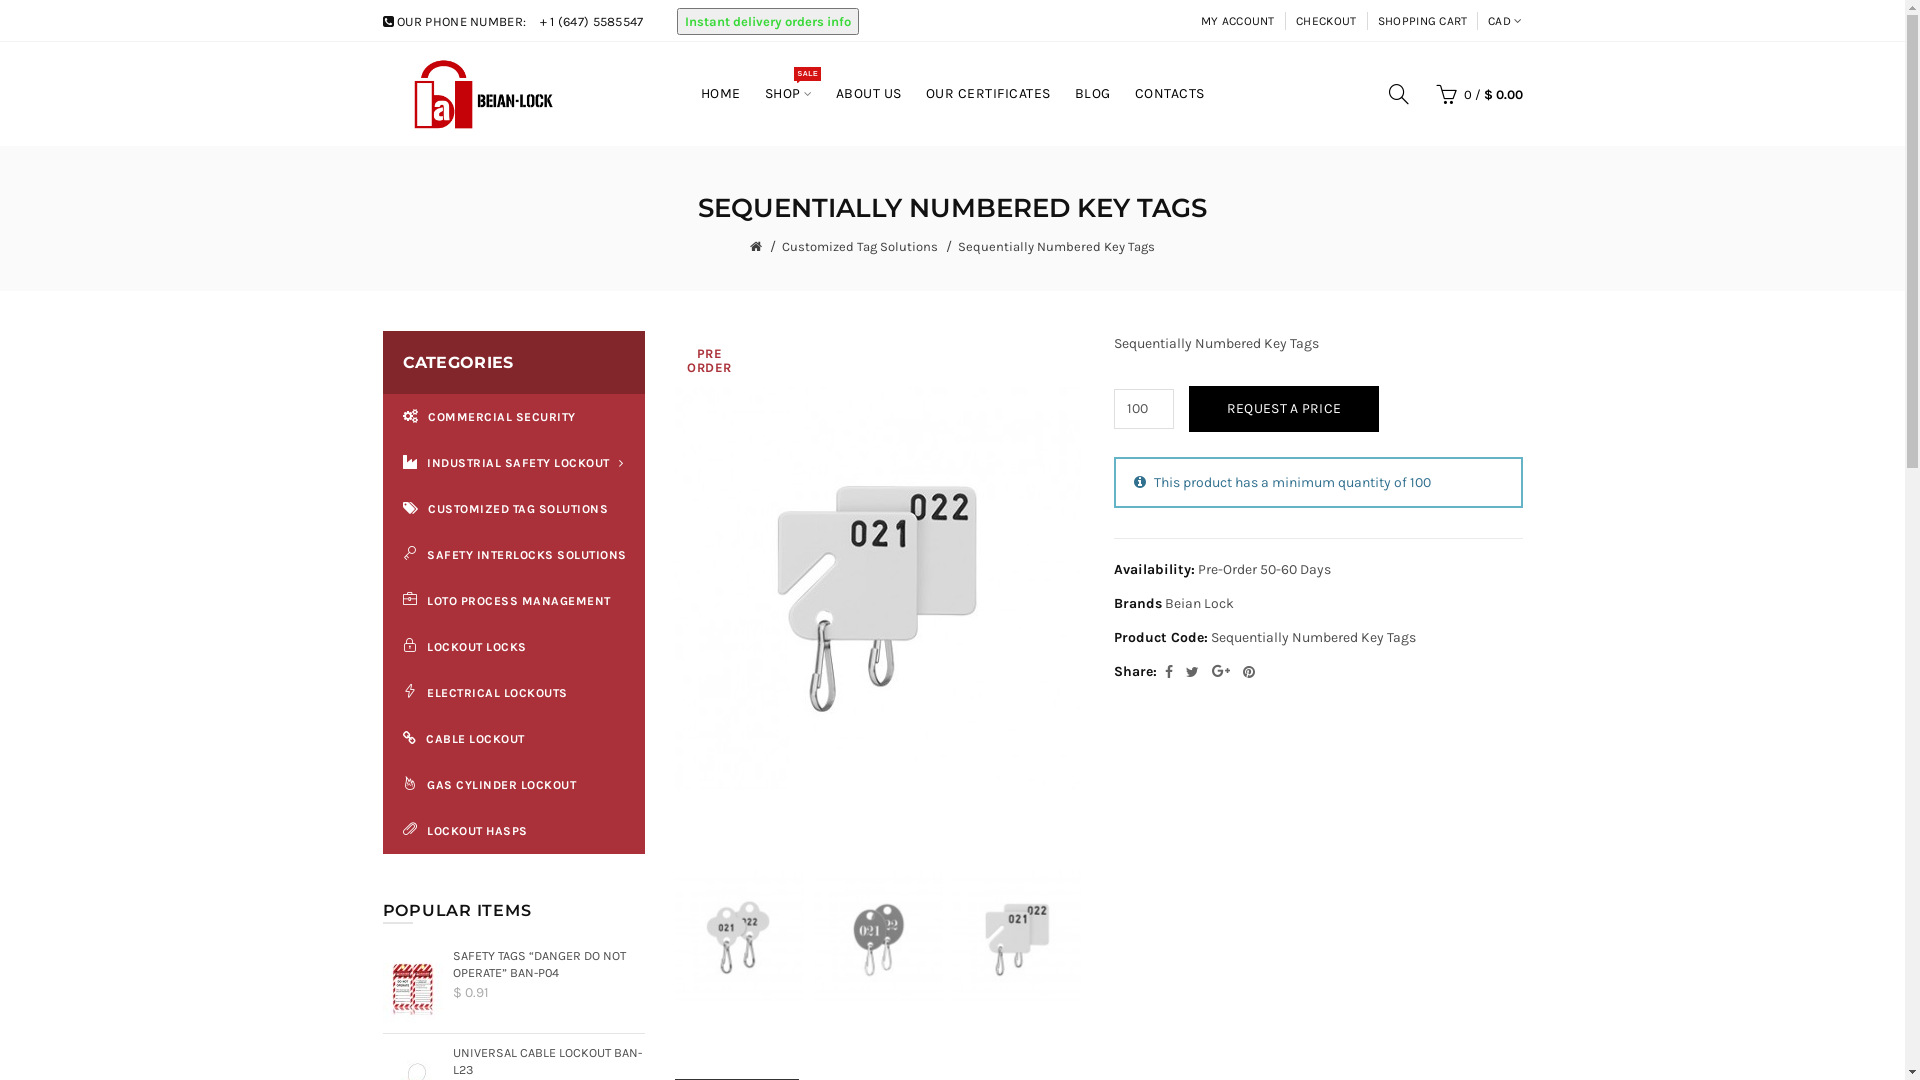 This screenshot has width=1920, height=1080. I want to click on MY ACCOUNT, so click(1238, 22).